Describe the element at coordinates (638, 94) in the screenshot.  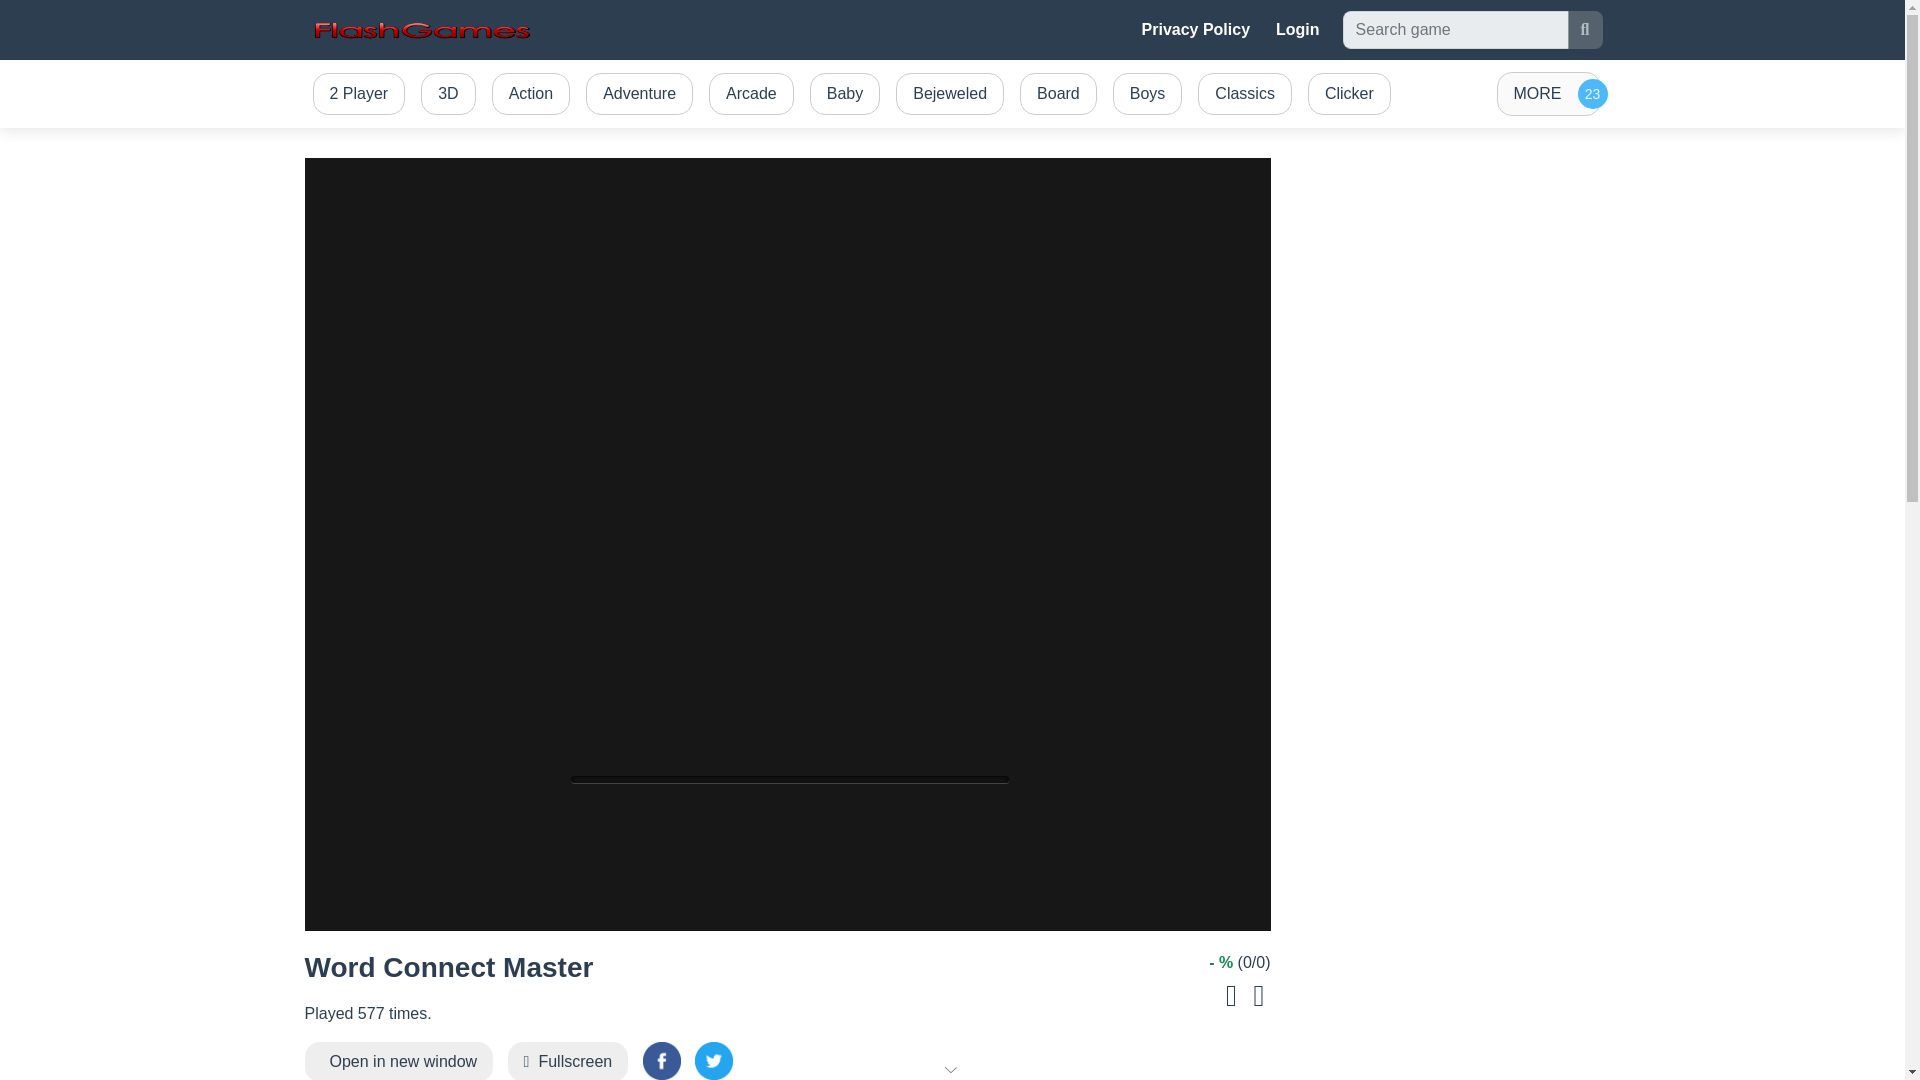
I see `Adventure` at that location.